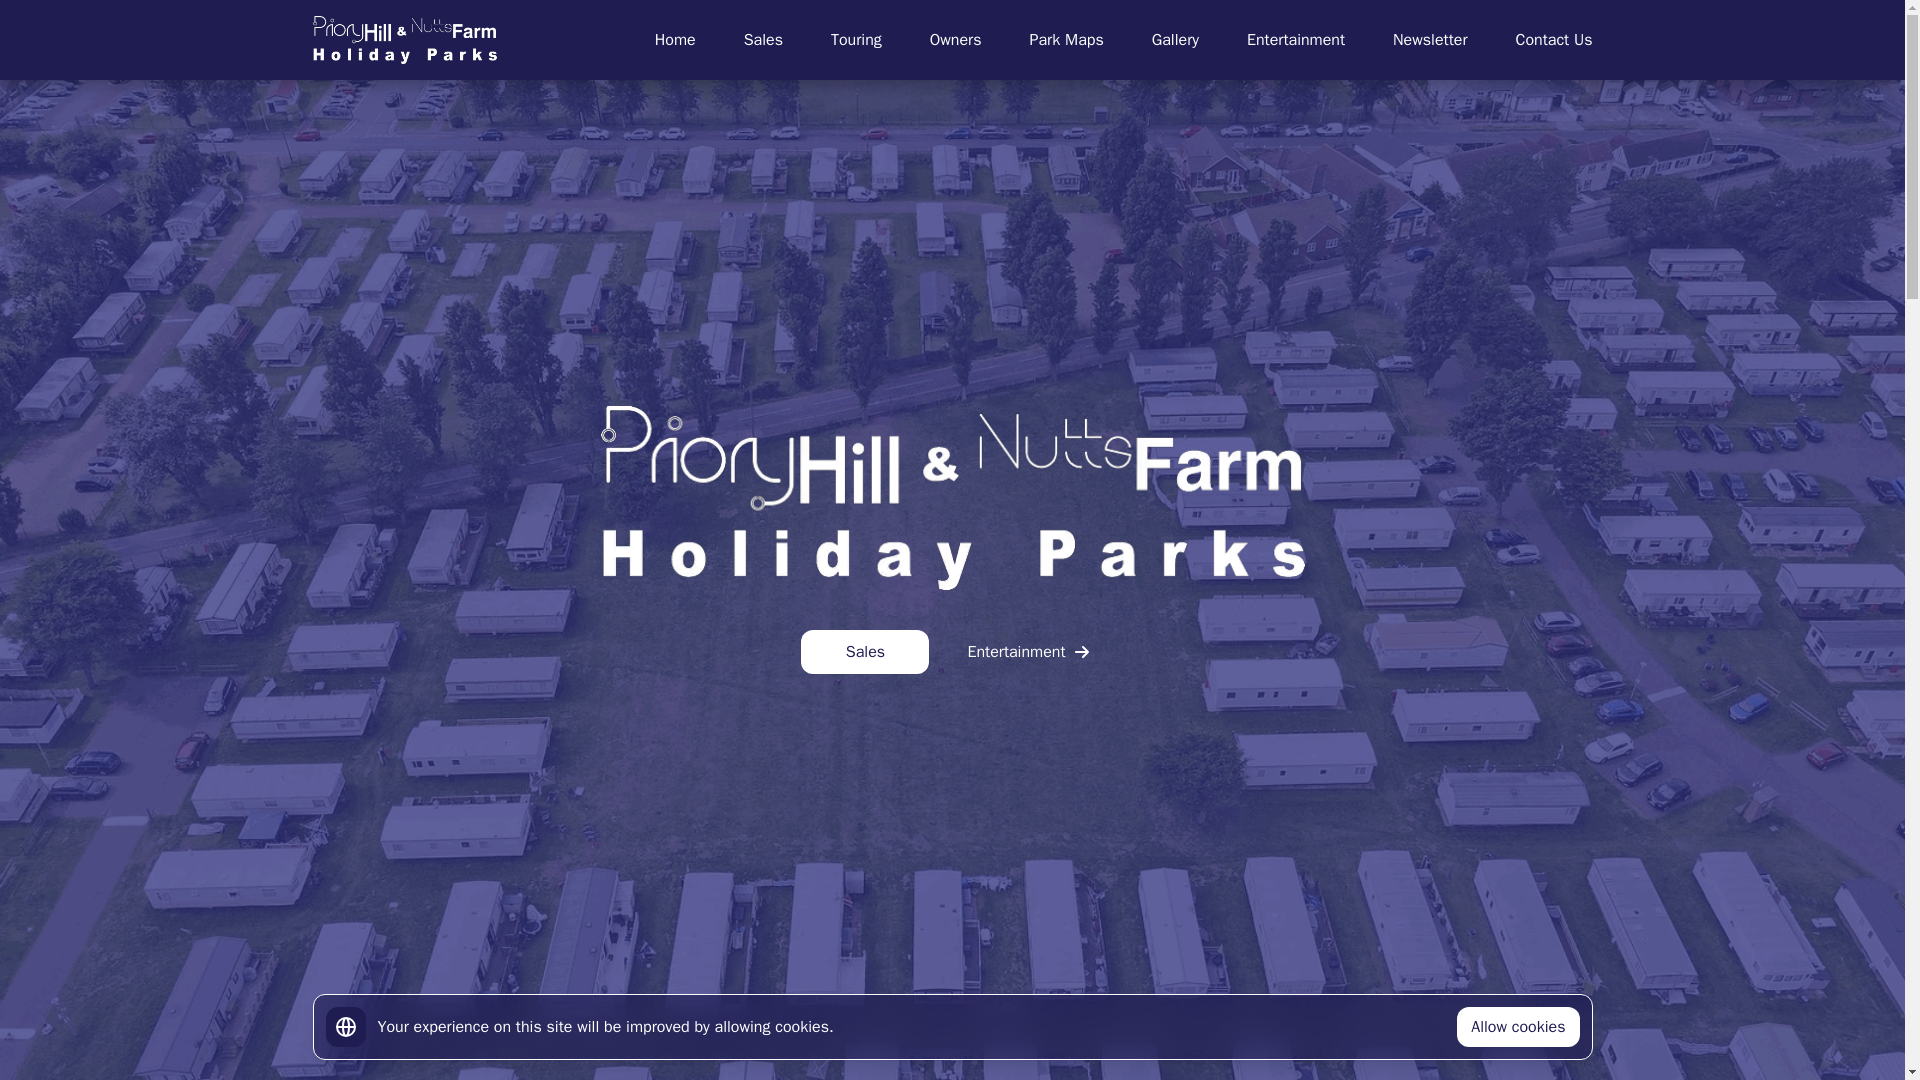 This screenshot has width=1920, height=1080. What do you see at coordinates (1066, 40) in the screenshot?
I see `Park Maps` at bounding box center [1066, 40].